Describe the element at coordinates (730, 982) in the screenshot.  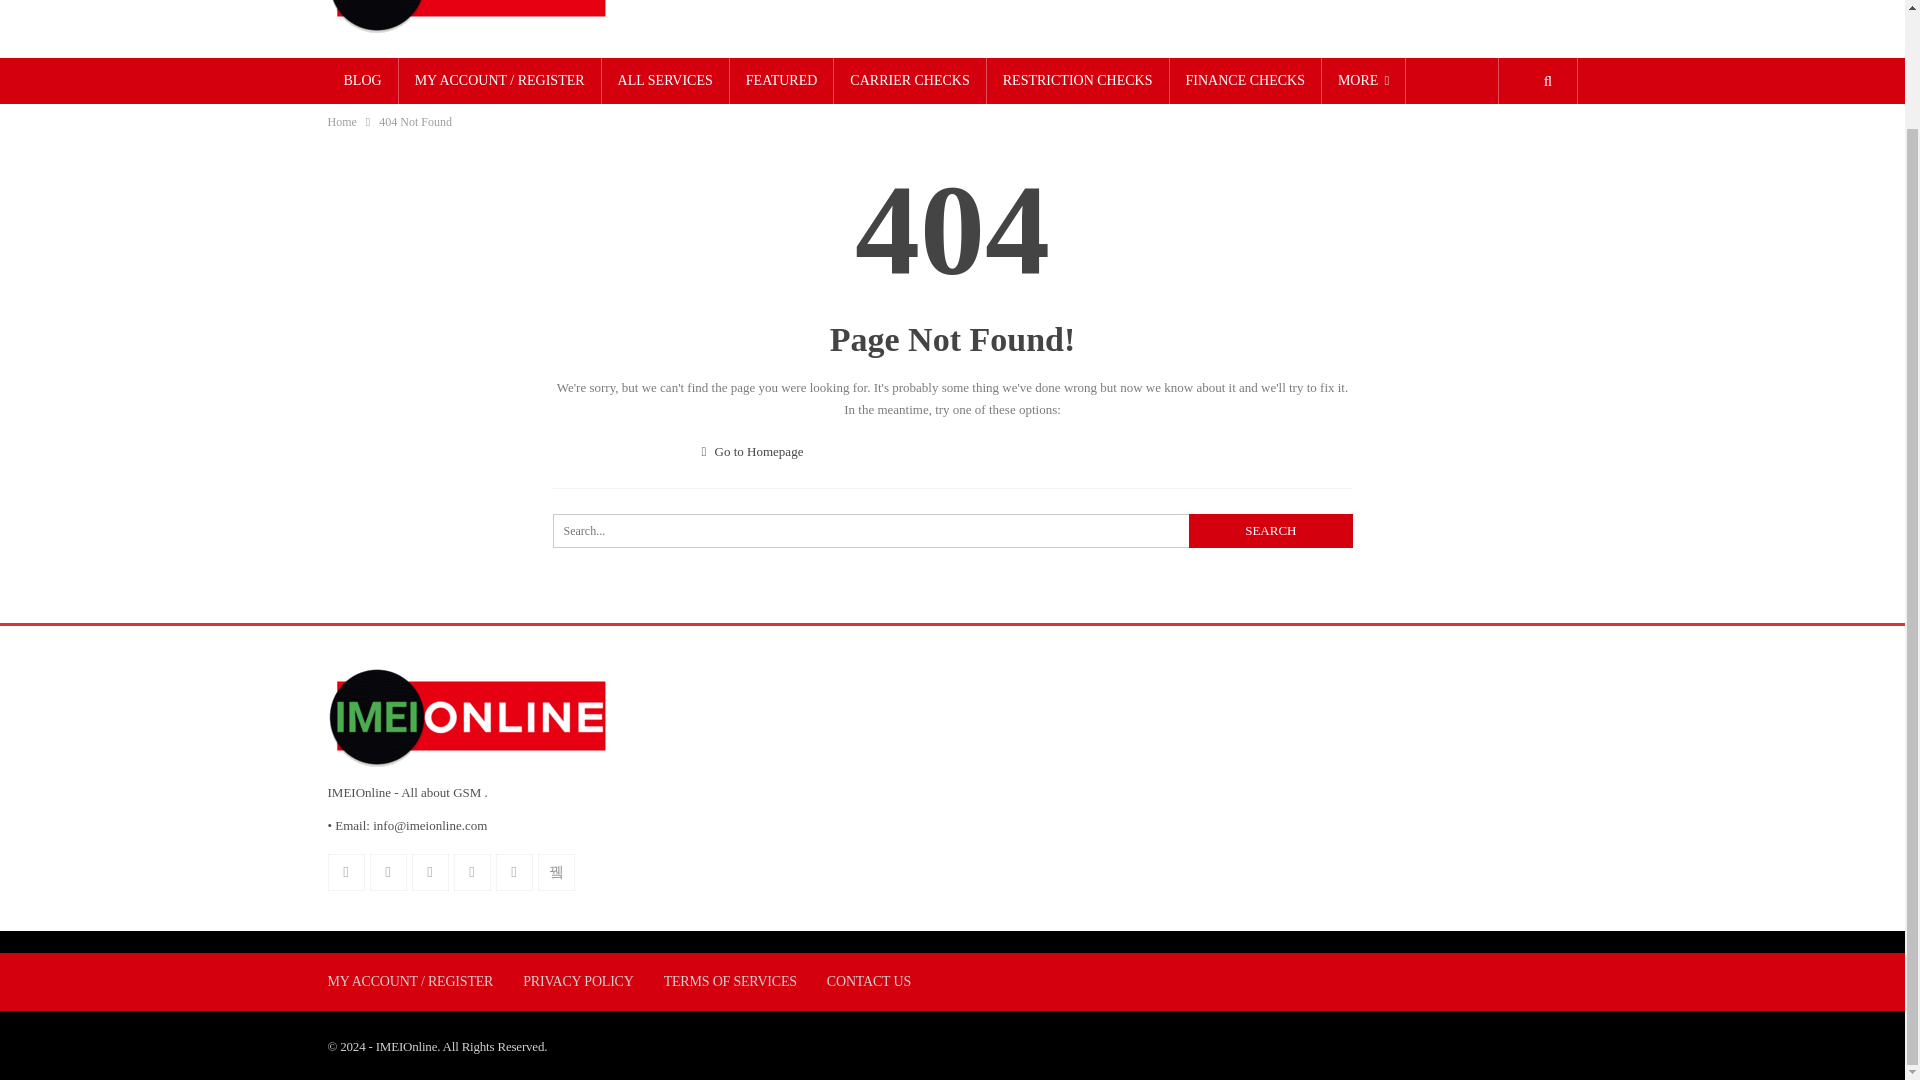
I see `TERMS OF SERVICES` at that location.